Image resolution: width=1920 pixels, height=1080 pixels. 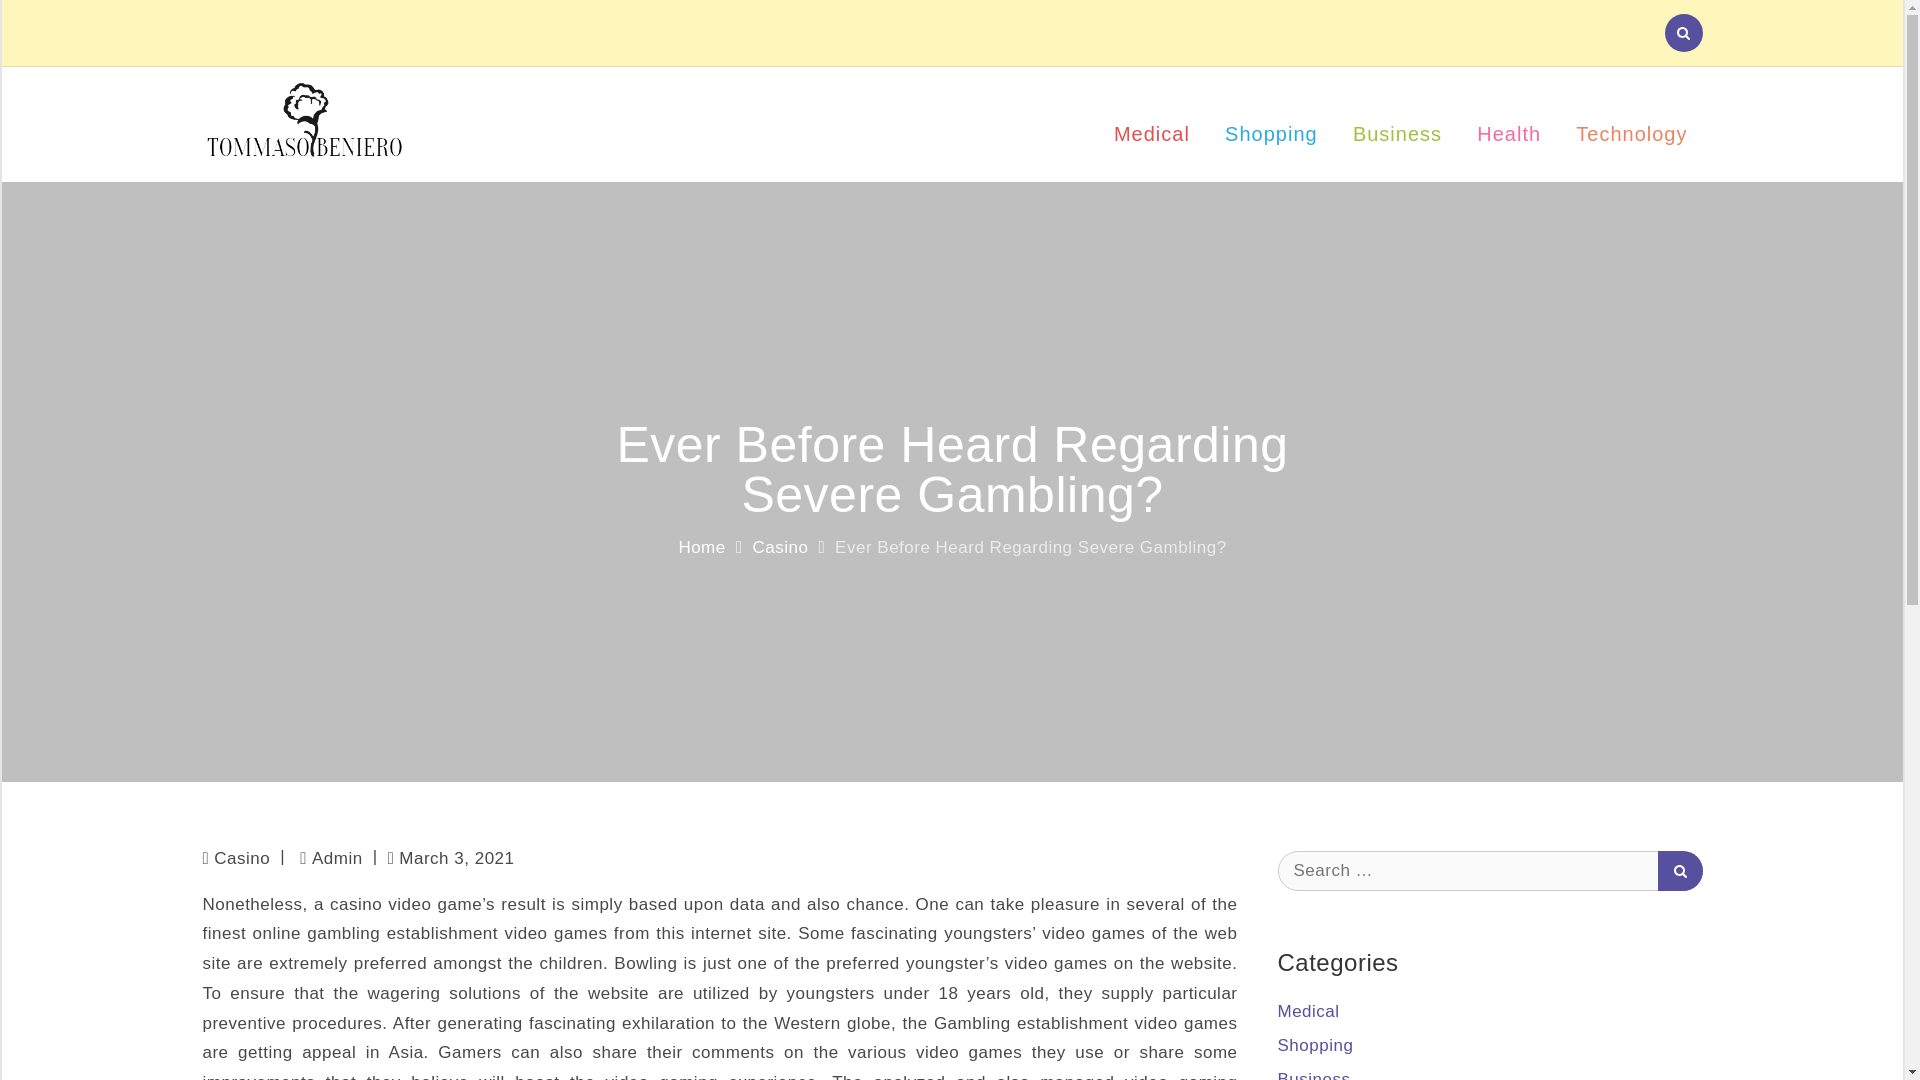 I want to click on Medical, so click(x=1309, y=1011).